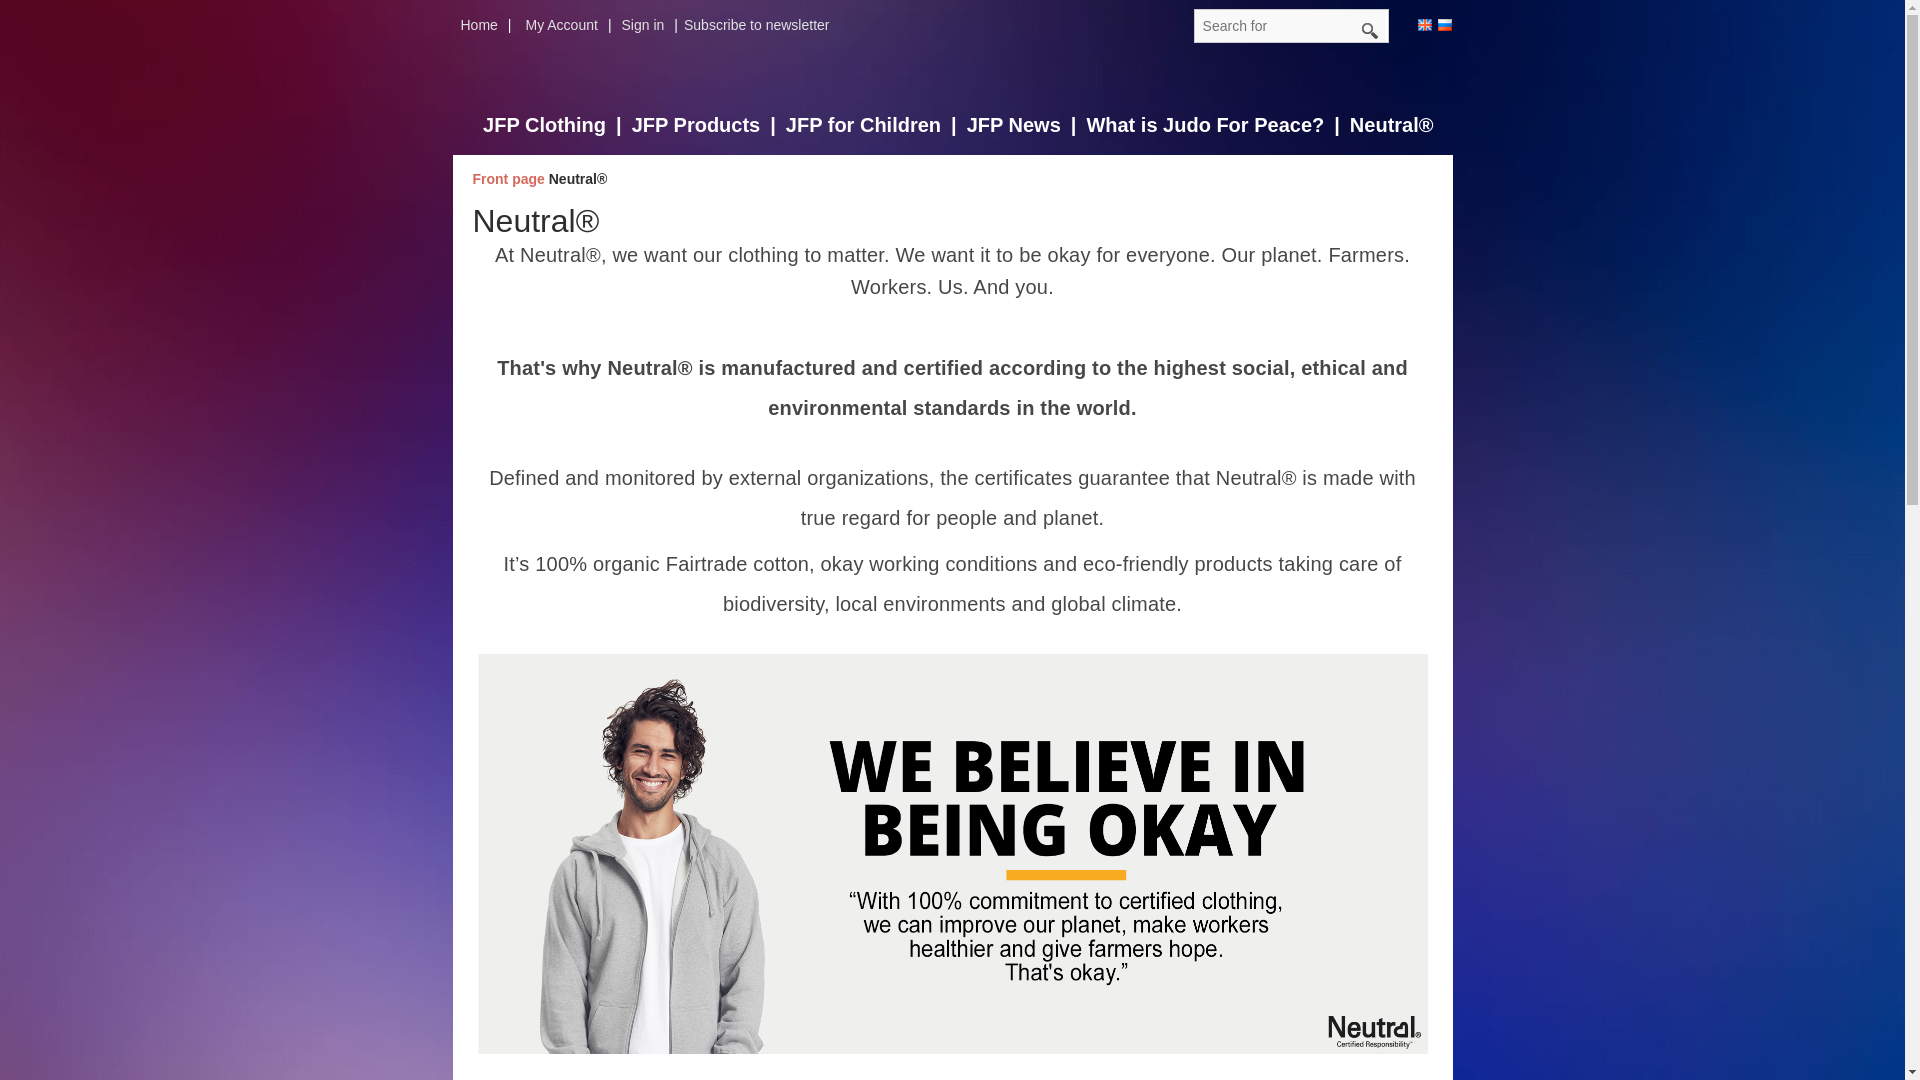 Image resolution: width=1920 pixels, height=1080 pixels. Describe the element at coordinates (557, 126) in the screenshot. I see `JFP Clothing` at that location.